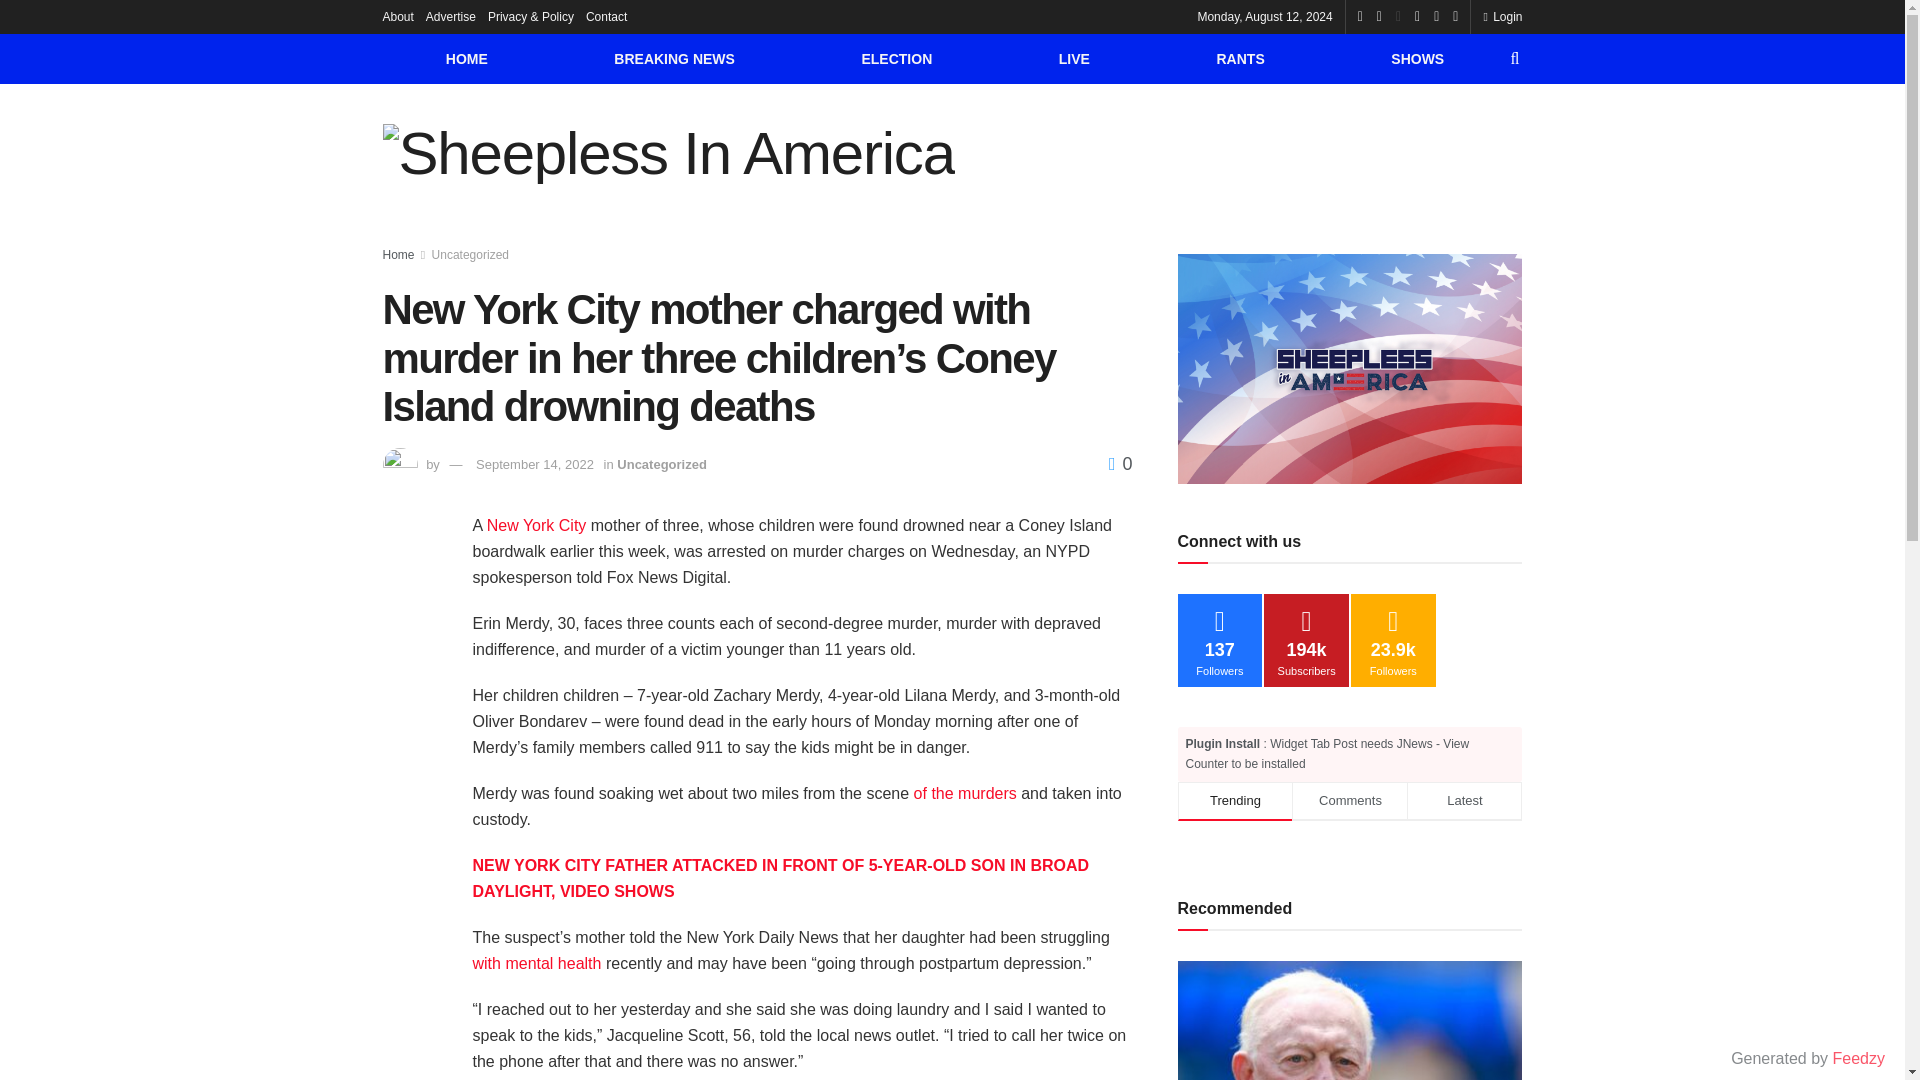 This screenshot has width=1920, height=1080. I want to click on Contact, so click(606, 16).